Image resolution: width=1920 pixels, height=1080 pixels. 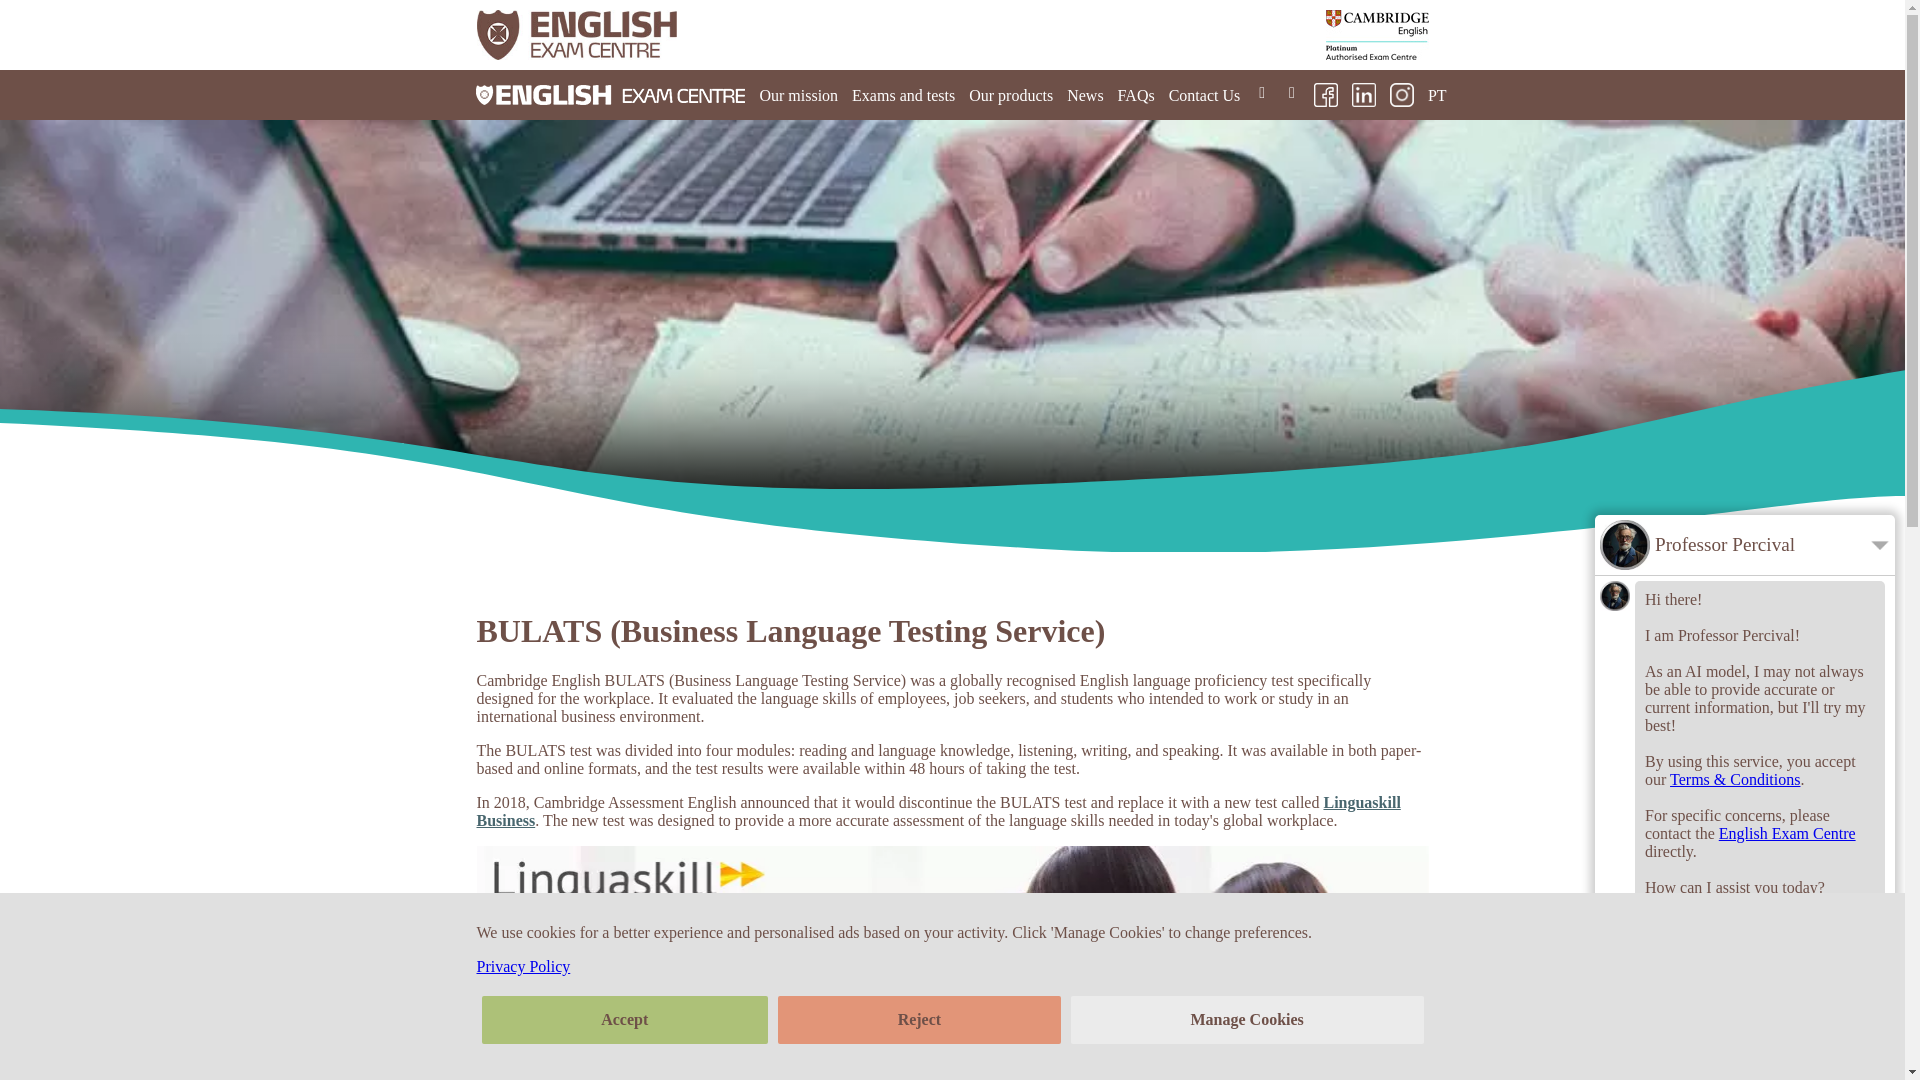 What do you see at coordinates (1010, 94) in the screenshot?
I see `Our products` at bounding box center [1010, 94].